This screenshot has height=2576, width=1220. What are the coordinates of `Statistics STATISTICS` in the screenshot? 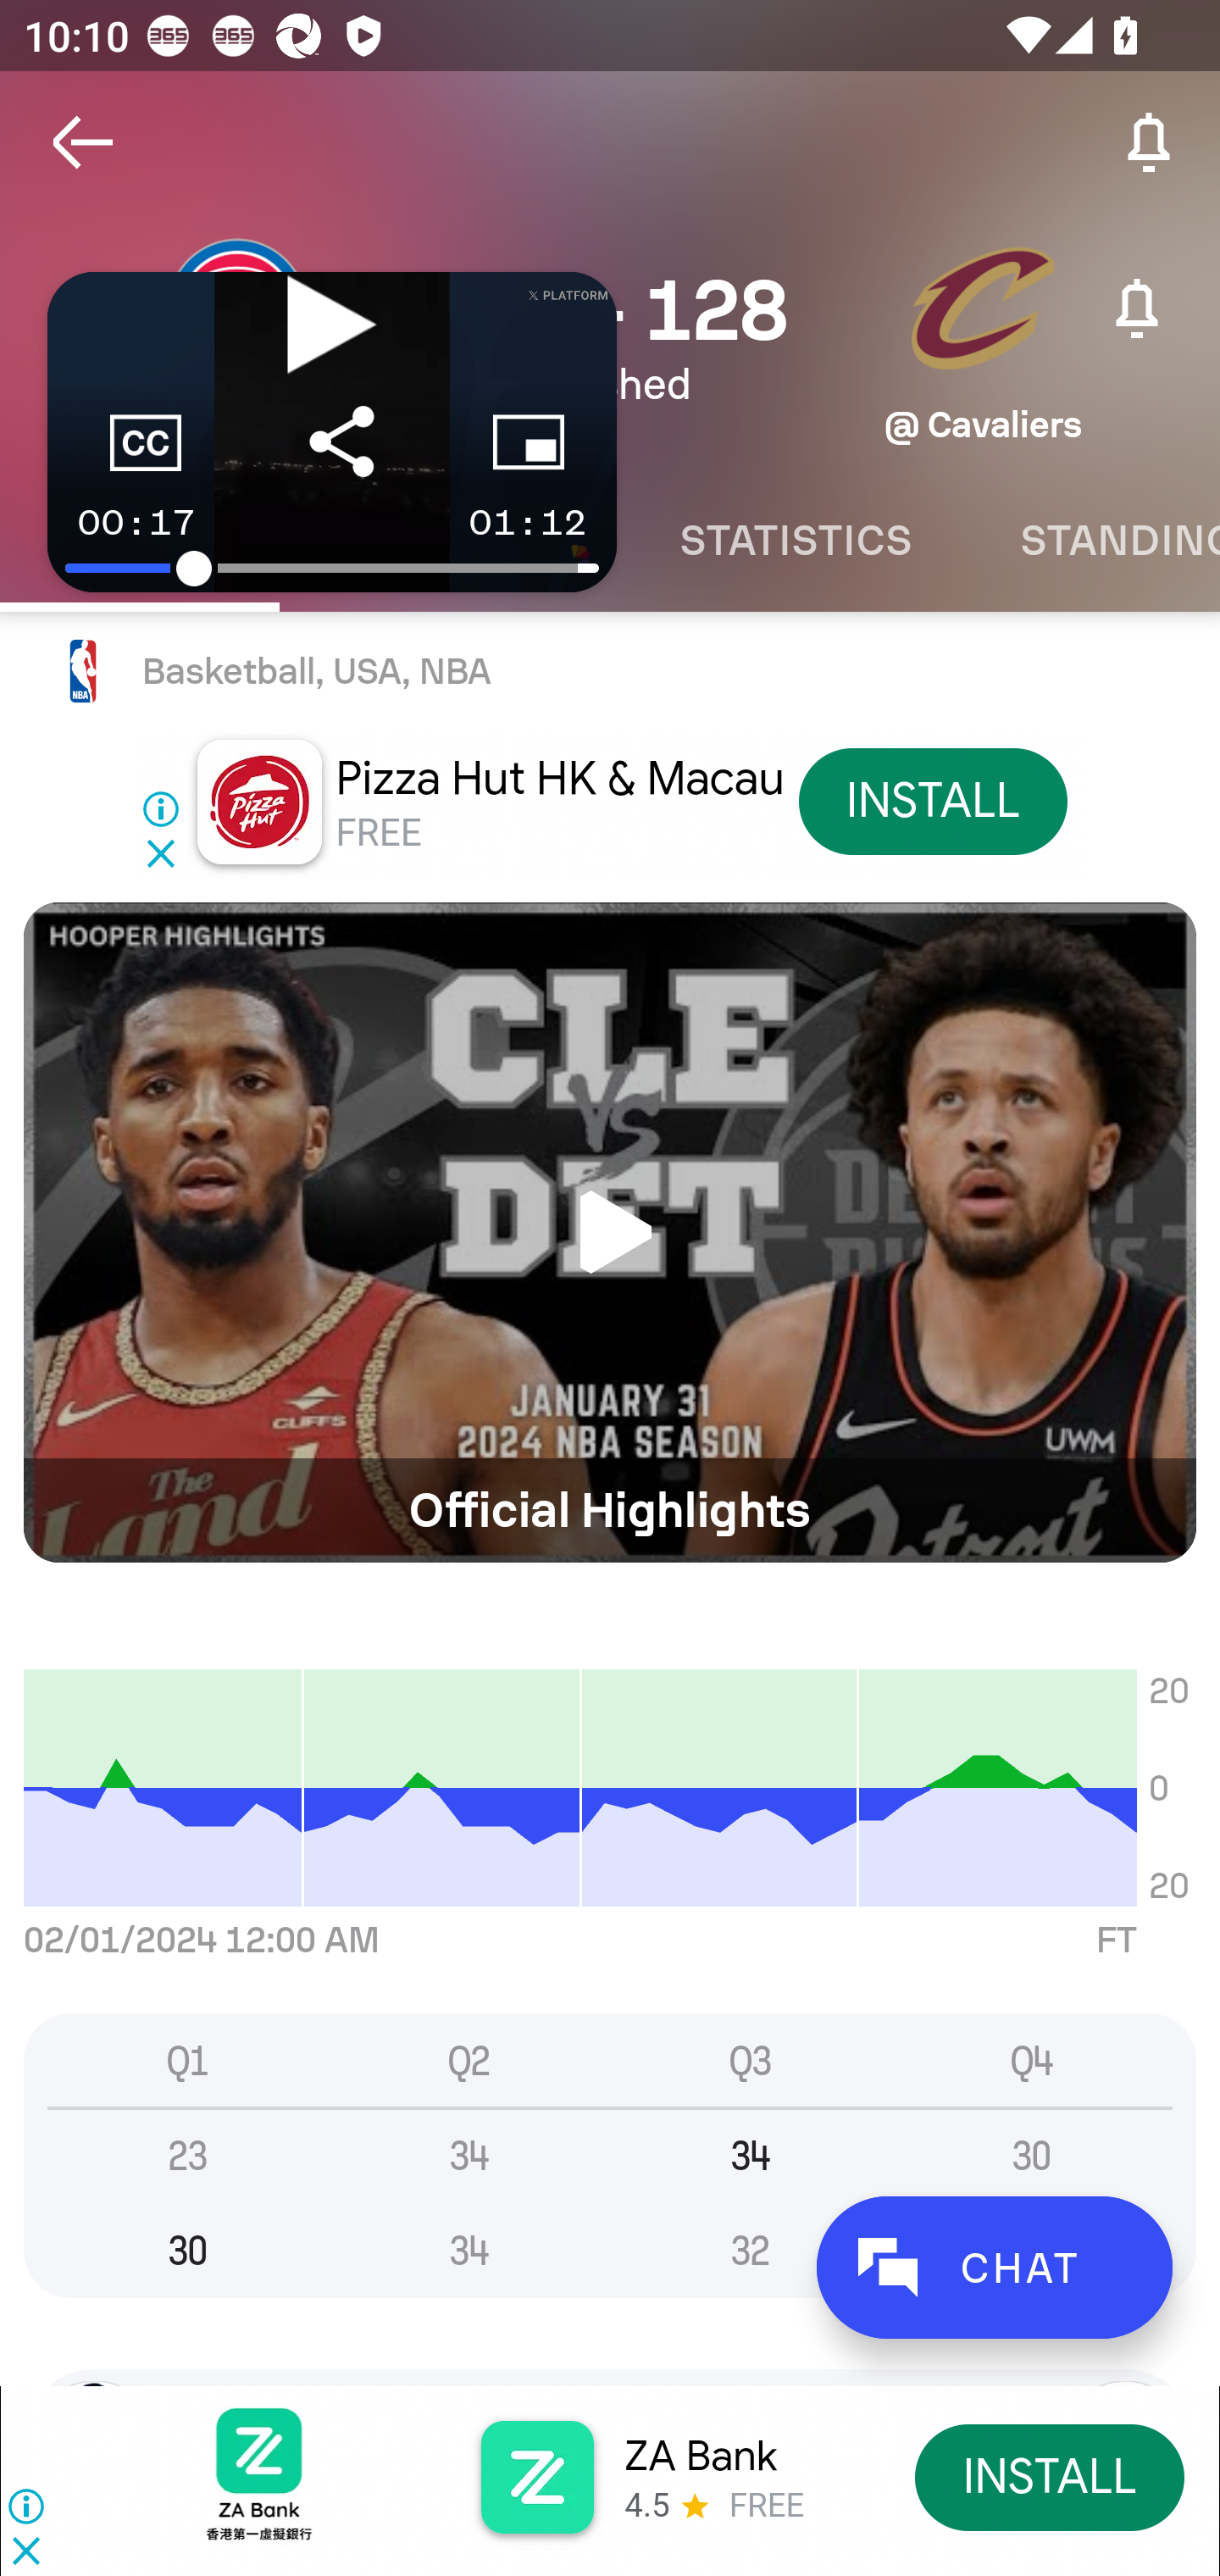 It's located at (796, 541).